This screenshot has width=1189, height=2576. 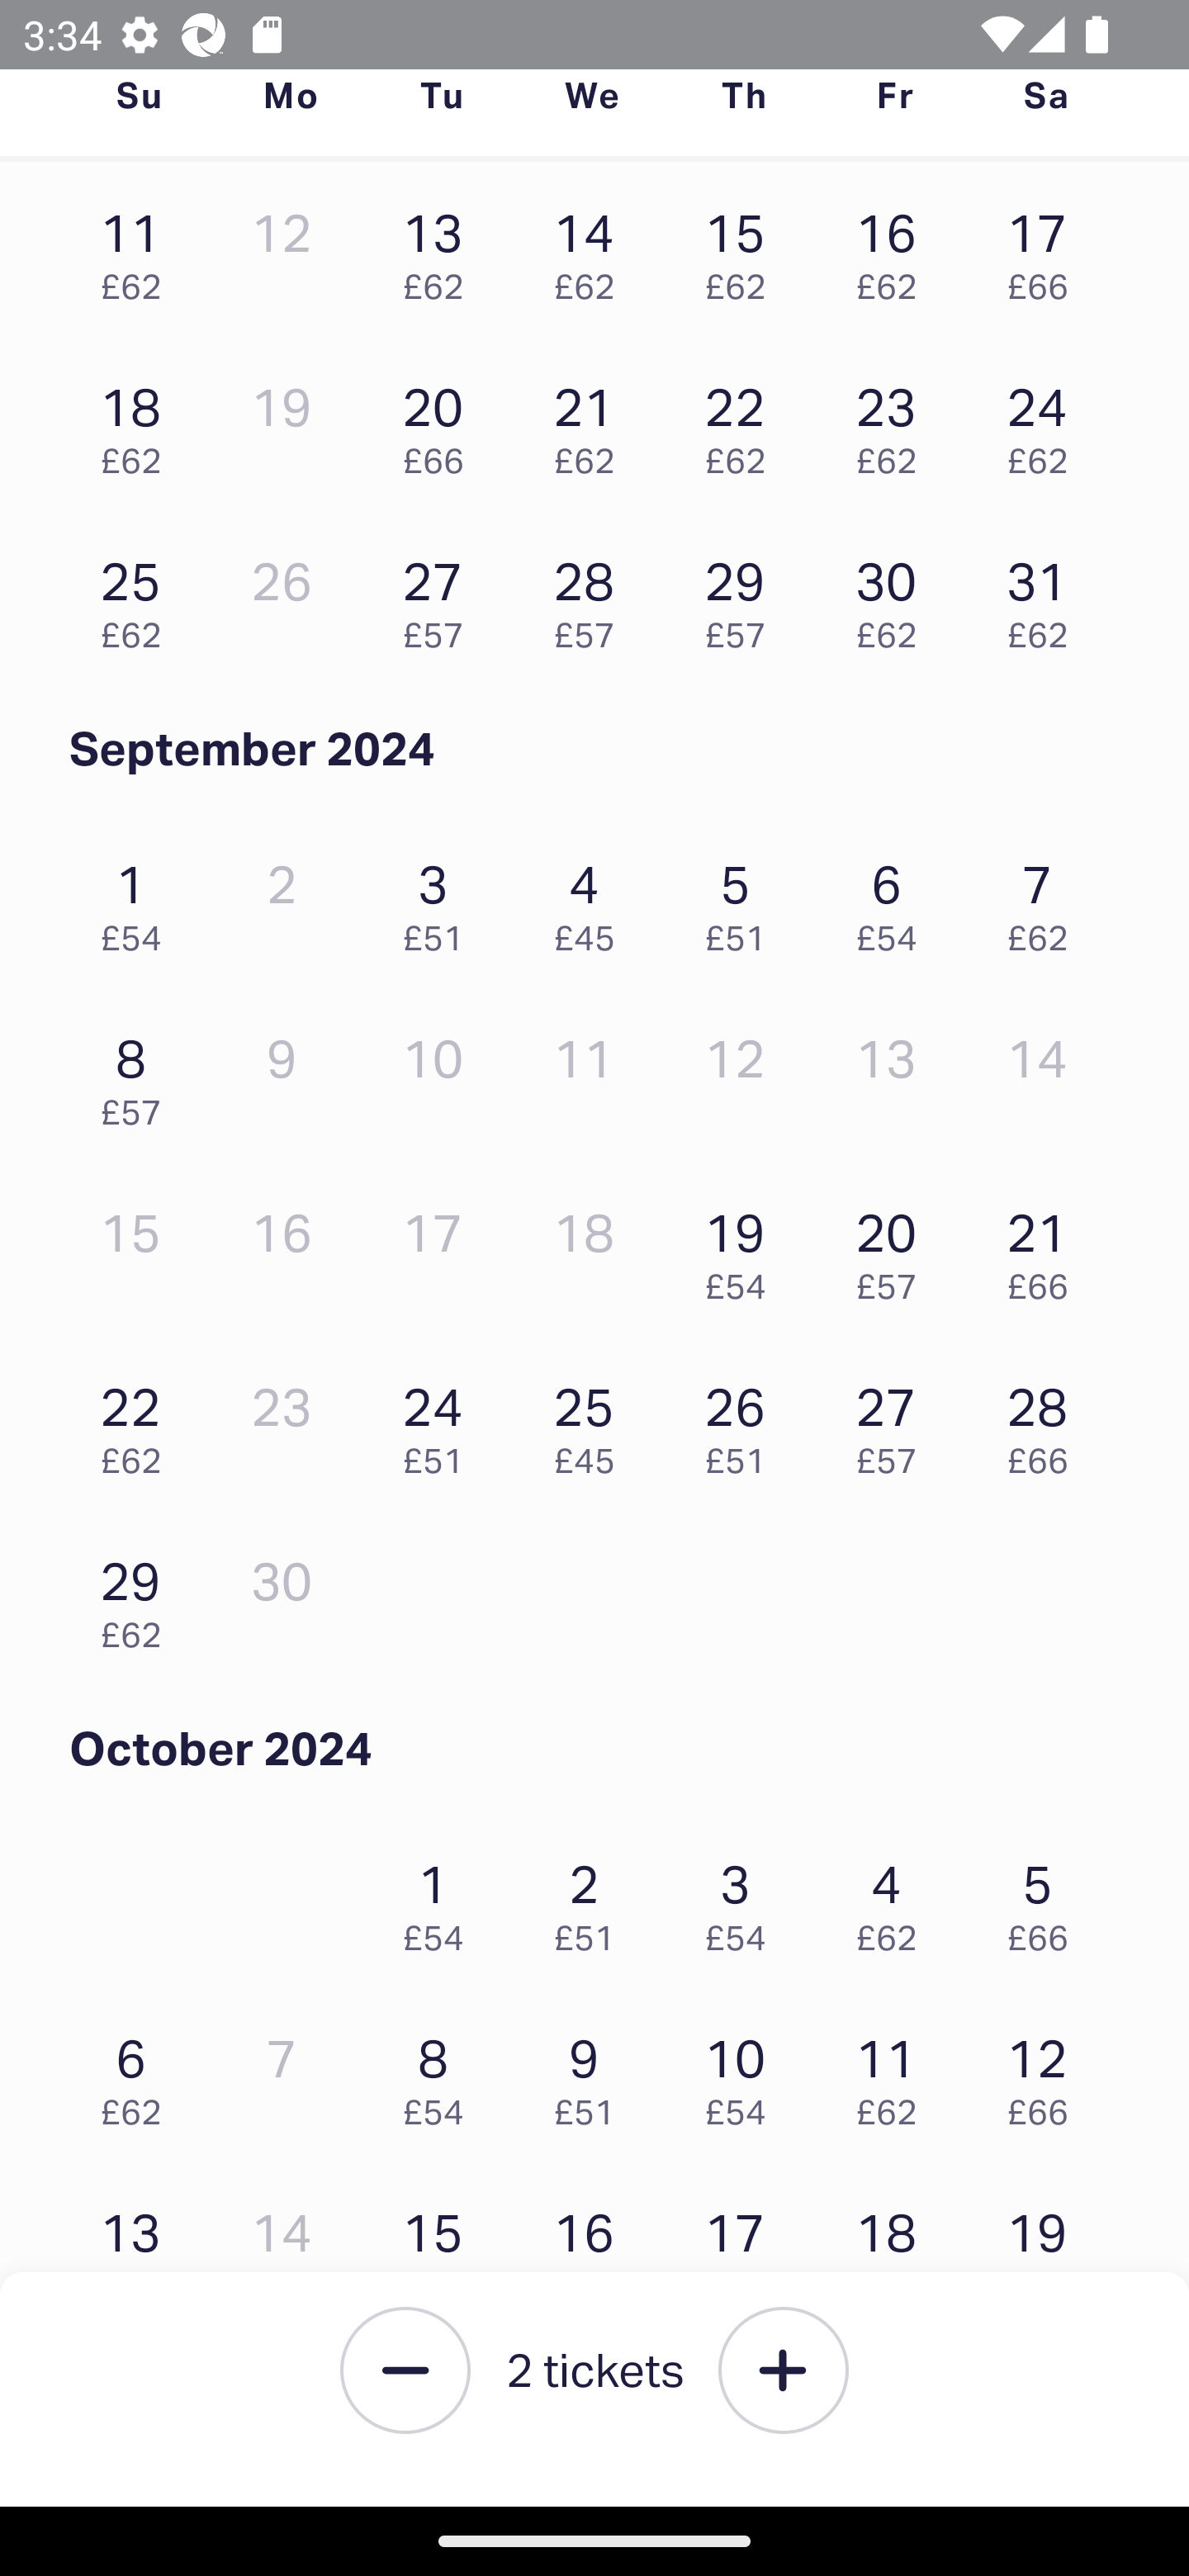 What do you see at coordinates (894, 2074) in the screenshot?
I see `11 £62` at bounding box center [894, 2074].